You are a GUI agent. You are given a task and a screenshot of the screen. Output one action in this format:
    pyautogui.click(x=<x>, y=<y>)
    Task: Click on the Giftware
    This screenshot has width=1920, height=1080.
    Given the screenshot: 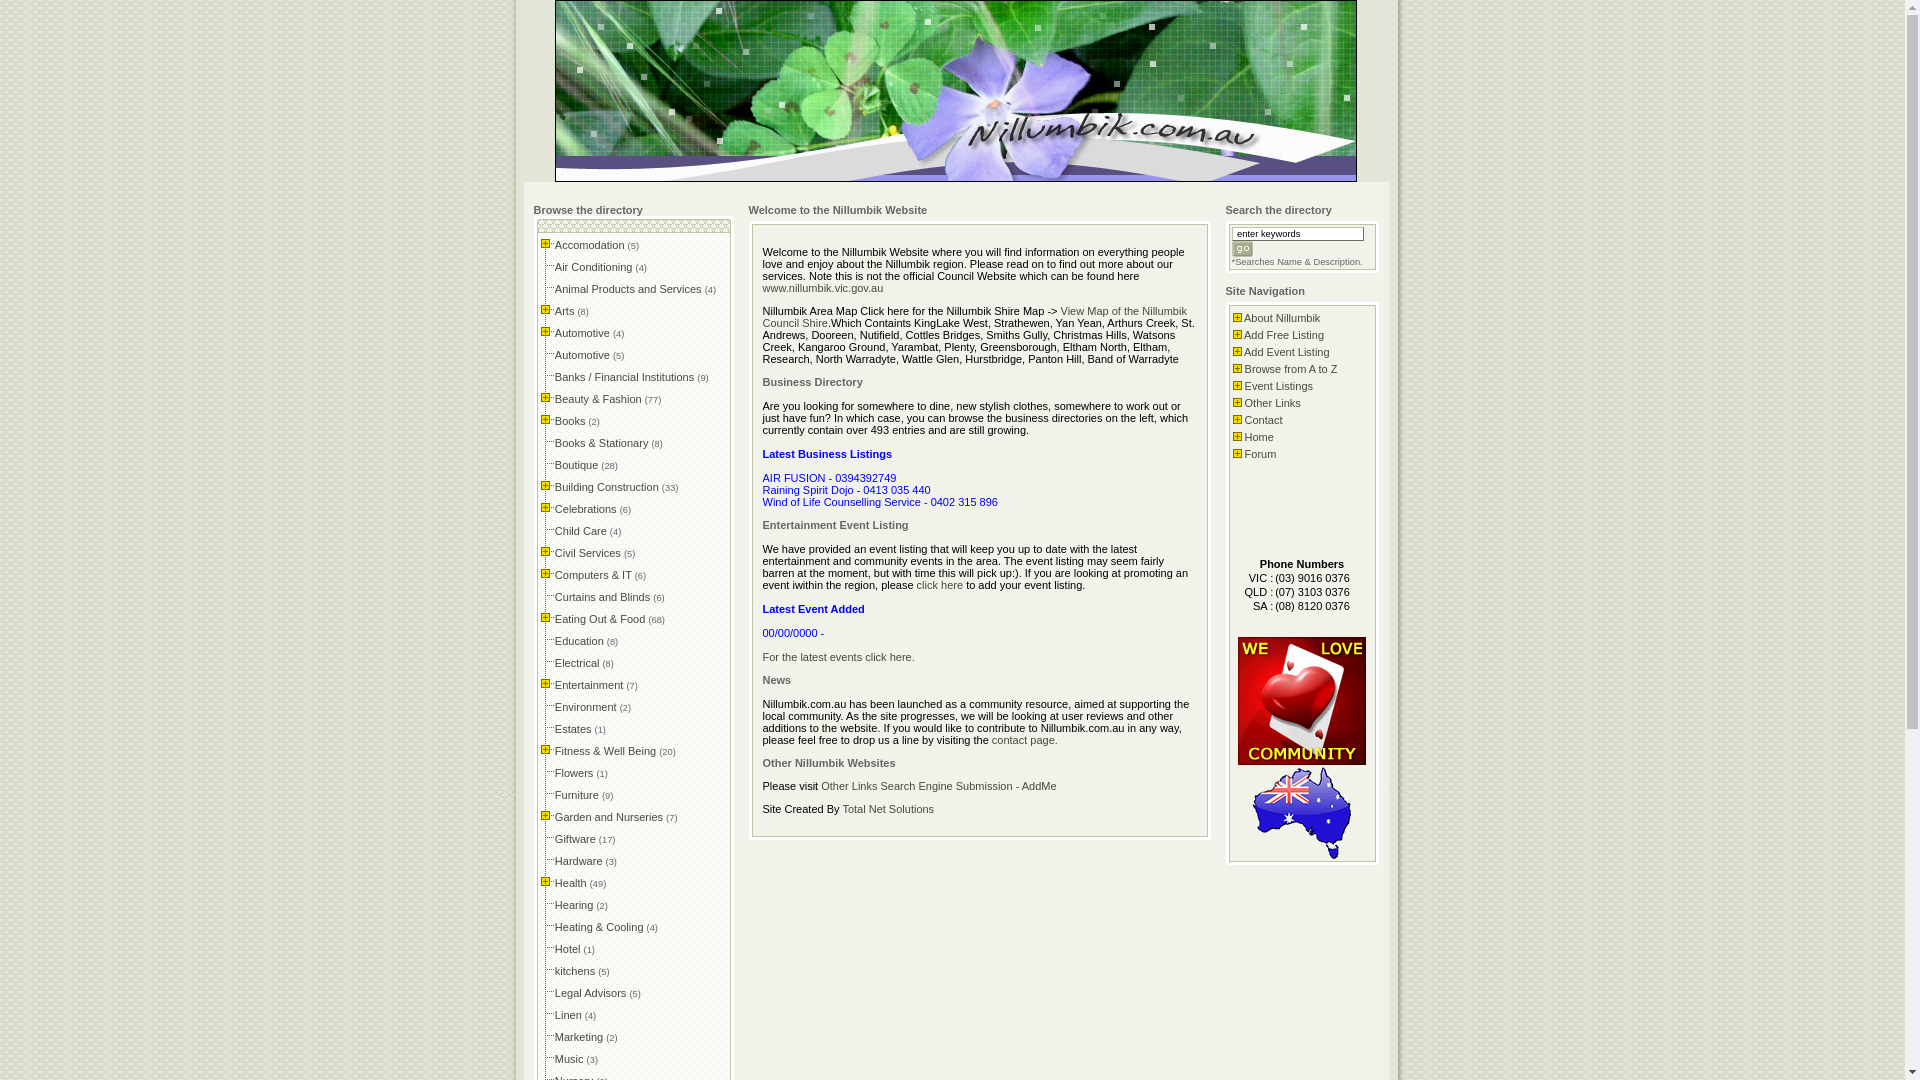 What is the action you would take?
    pyautogui.click(x=577, y=839)
    